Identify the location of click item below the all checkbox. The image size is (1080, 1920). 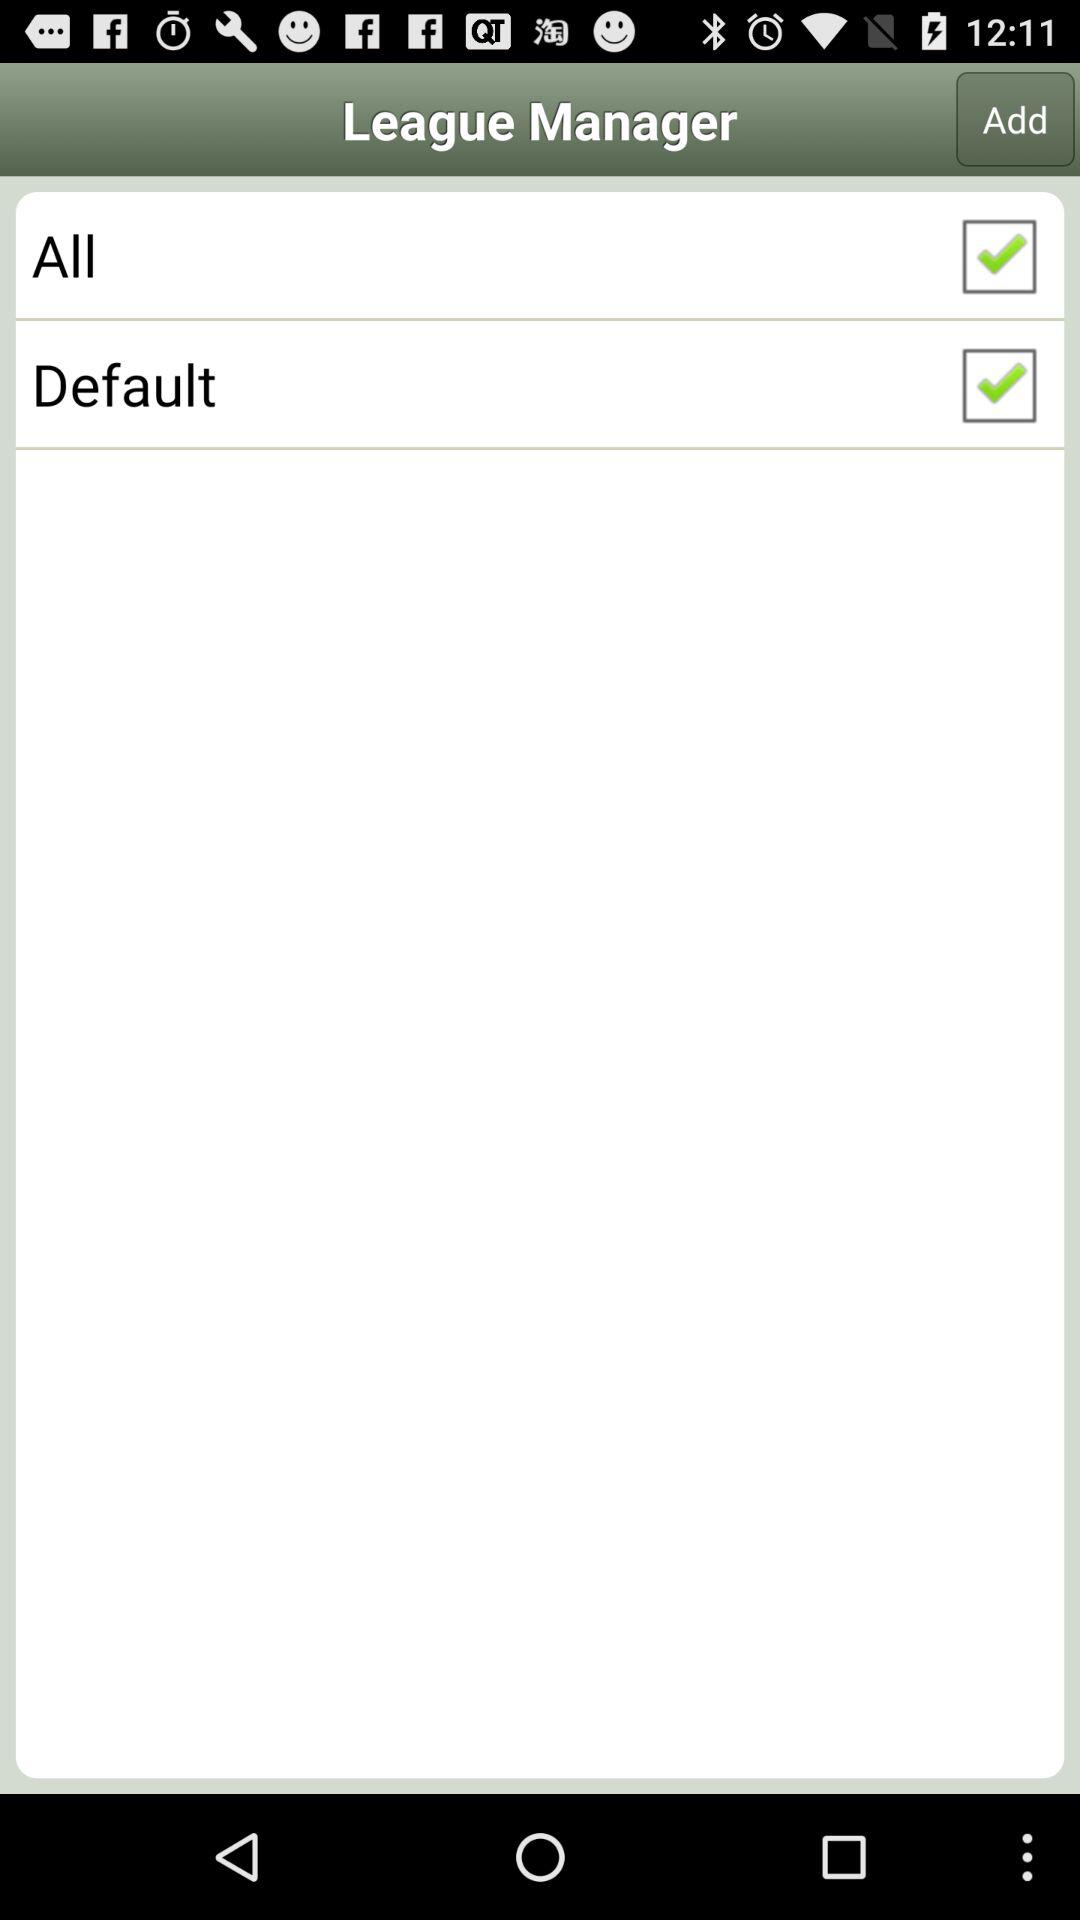
(540, 383).